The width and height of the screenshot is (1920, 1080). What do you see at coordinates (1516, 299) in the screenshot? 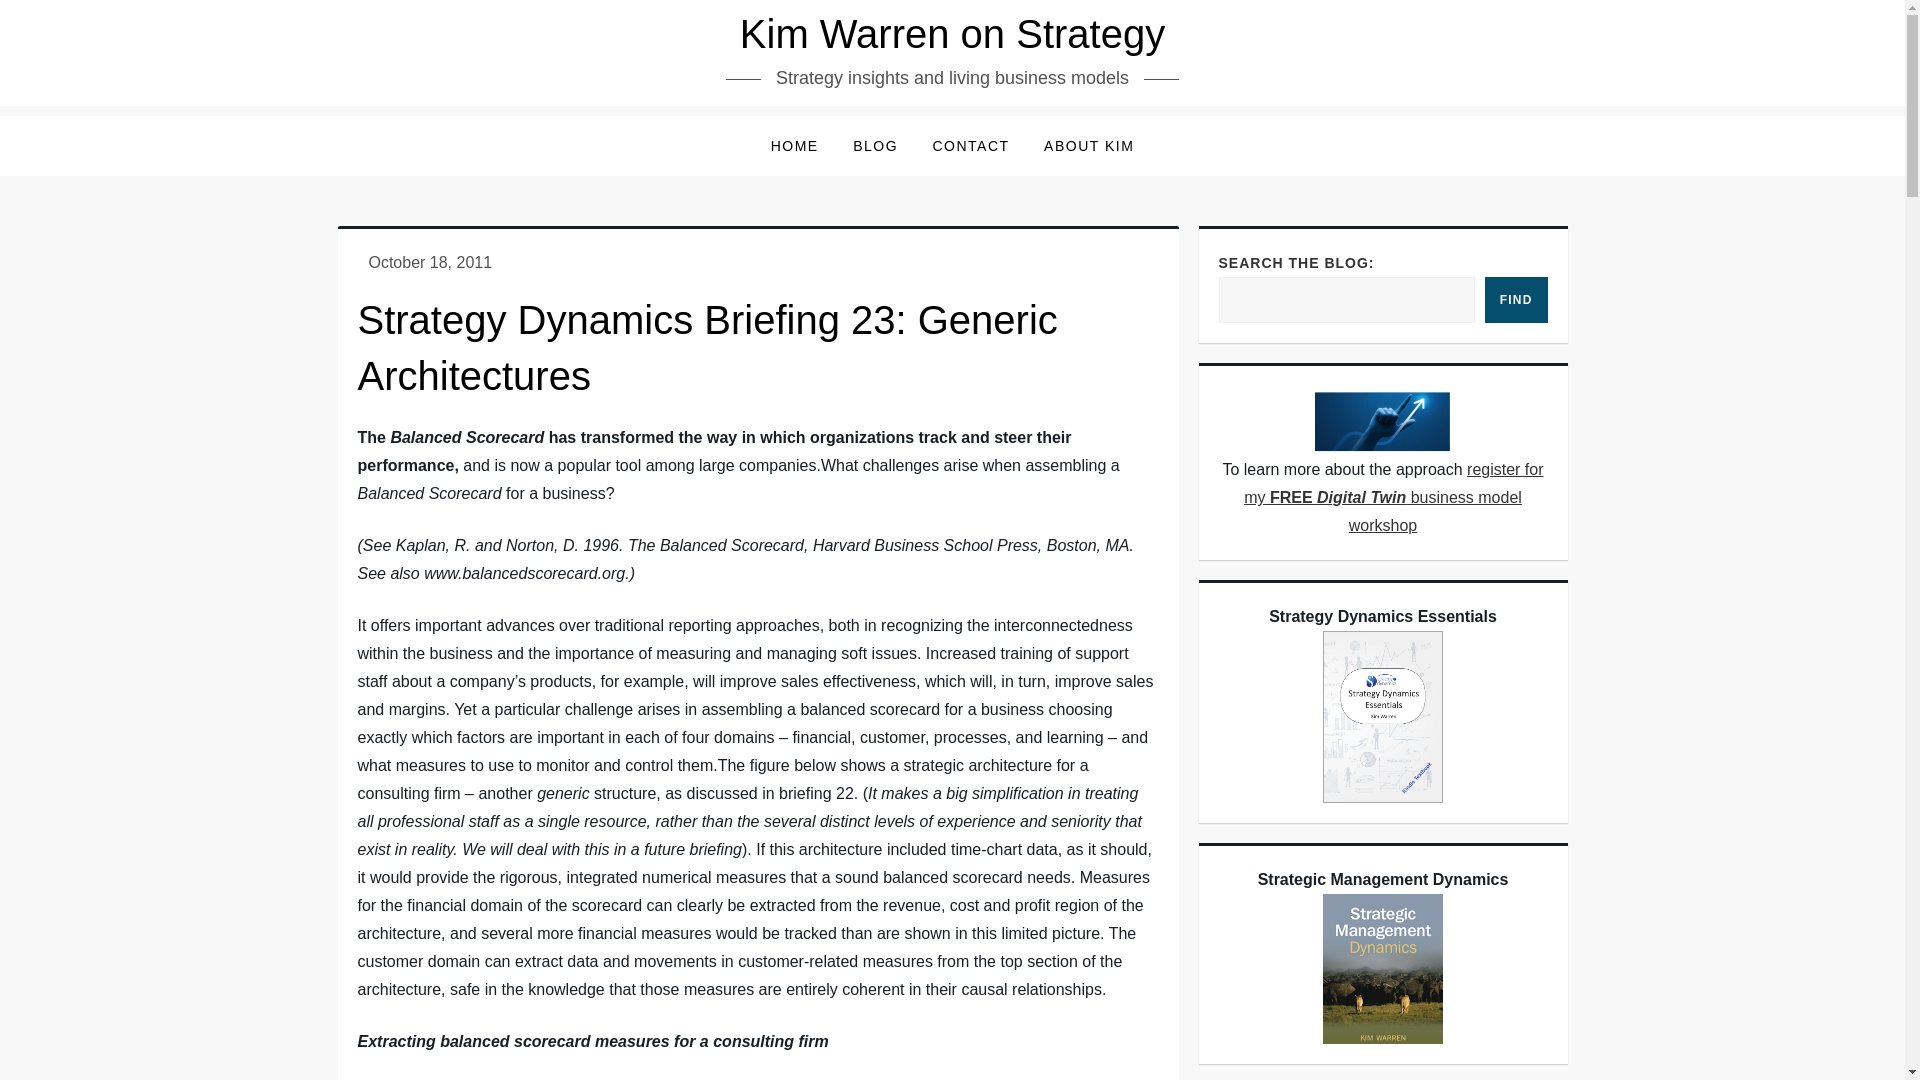
I see `FIND` at bounding box center [1516, 299].